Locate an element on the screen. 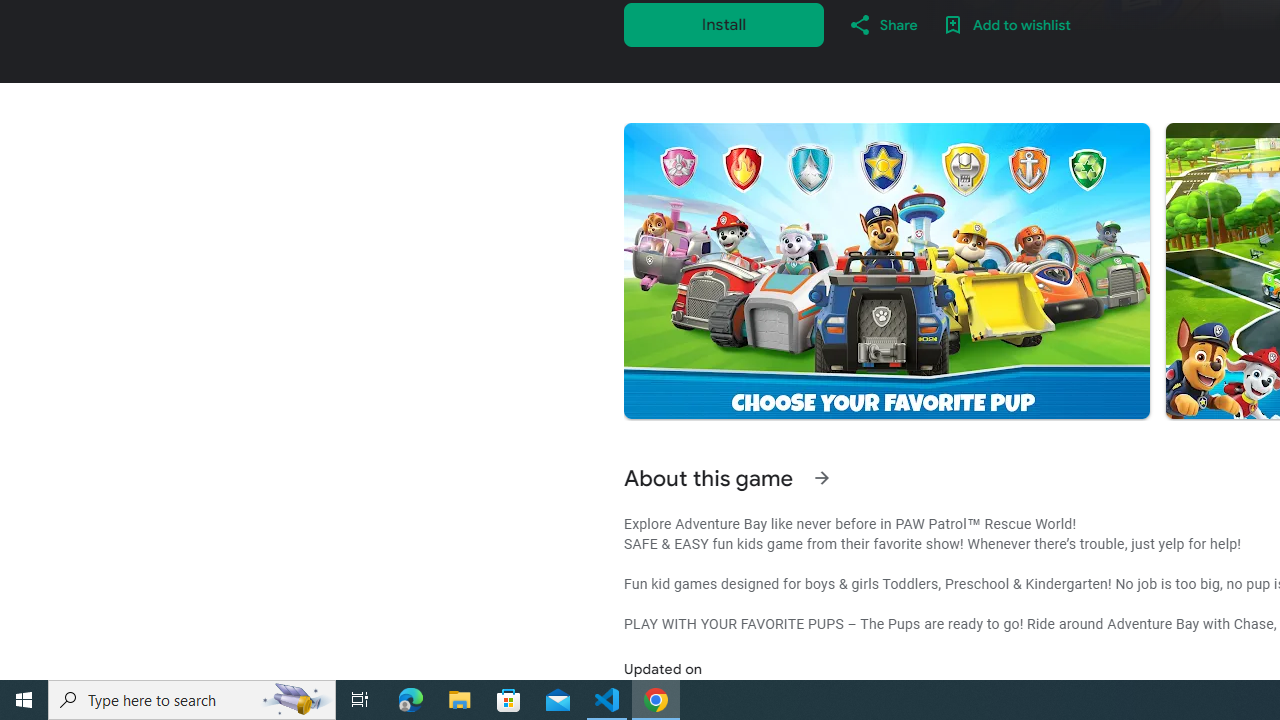 The width and height of the screenshot is (1280, 720). Share is located at coordinates (882, 24).